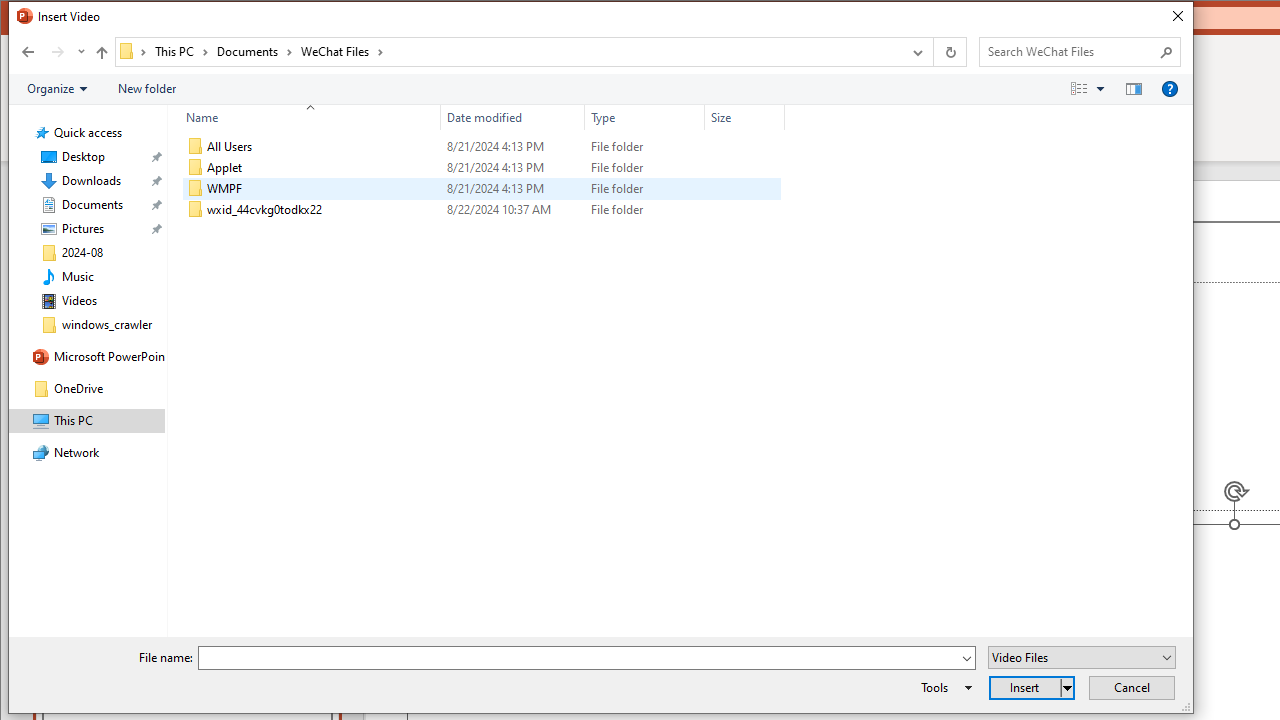 This screenshot has width=1280, height=720. Describe the element at coordinates (1082, 656) in the screenshot. I see `Files of type:` at that location.